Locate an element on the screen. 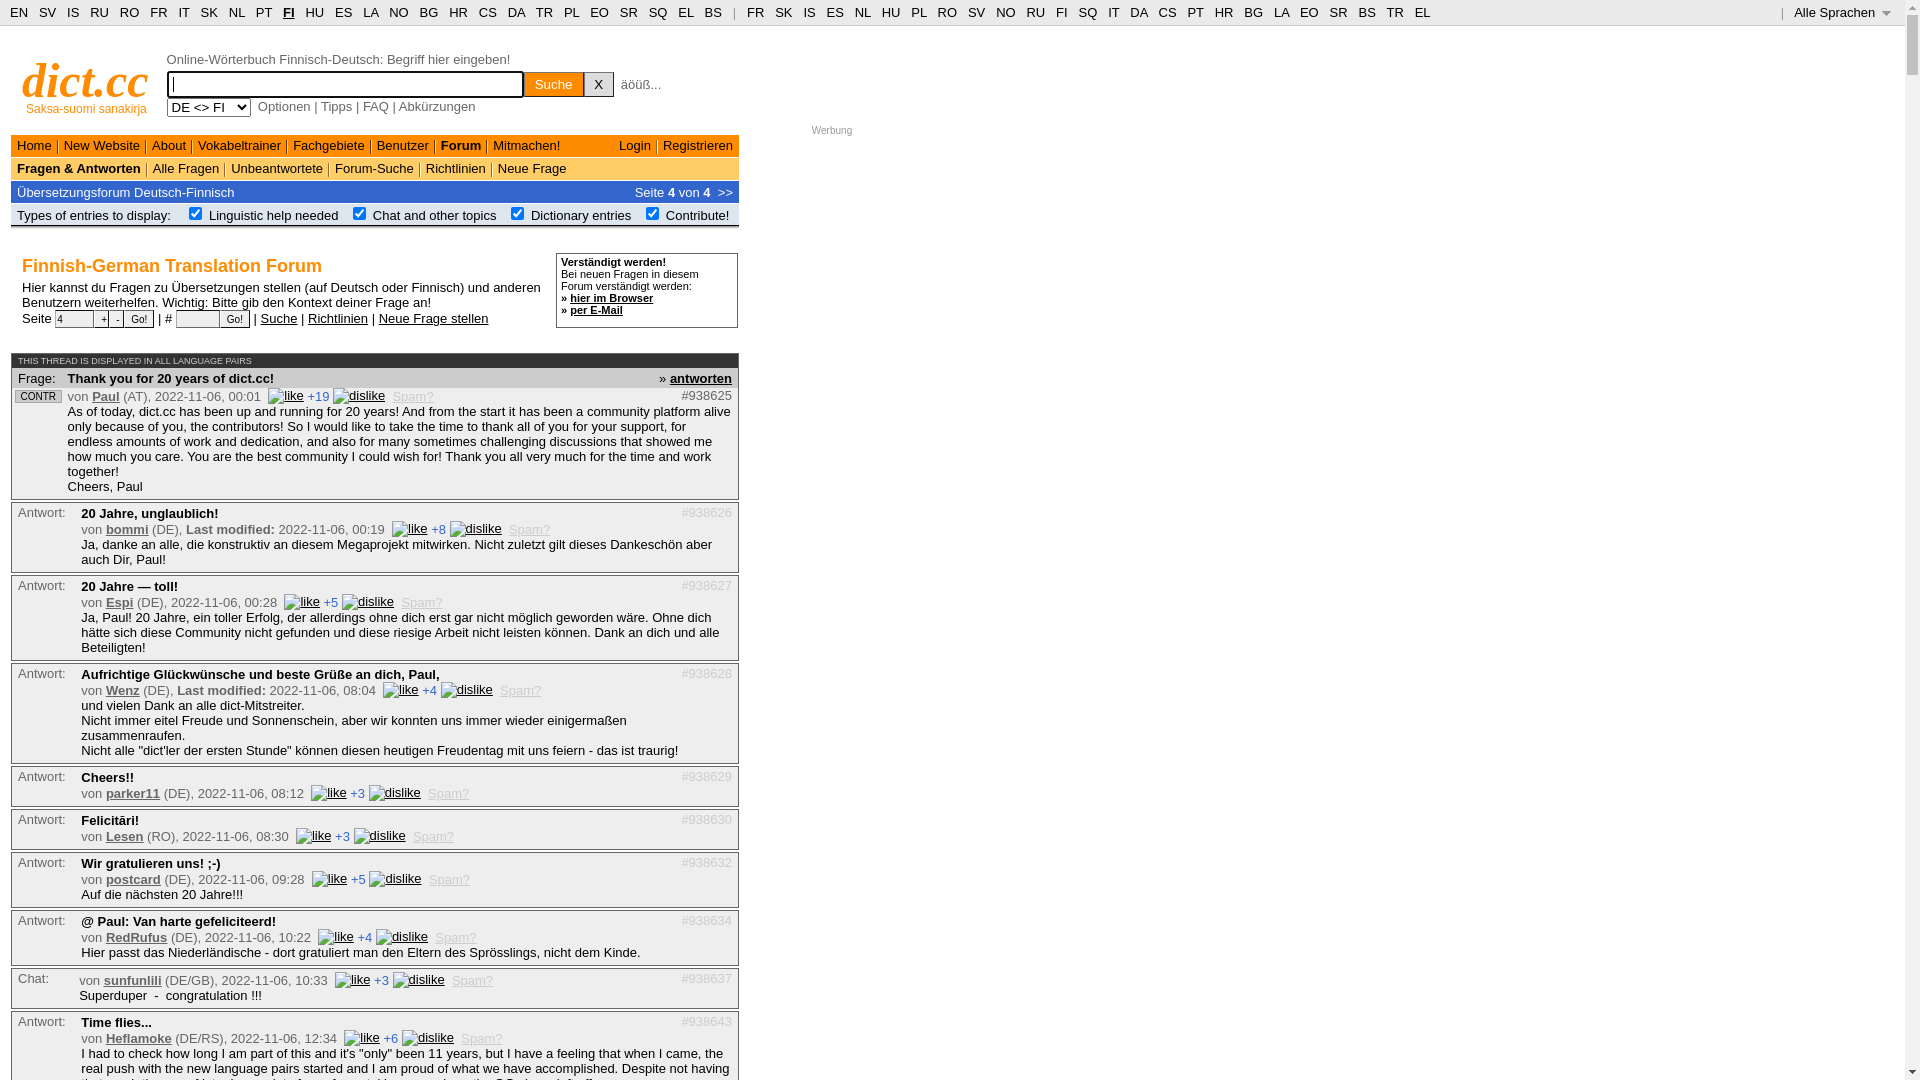 This screenshot has width=1920, height=1080. NL is located at coordinates (863, 12).